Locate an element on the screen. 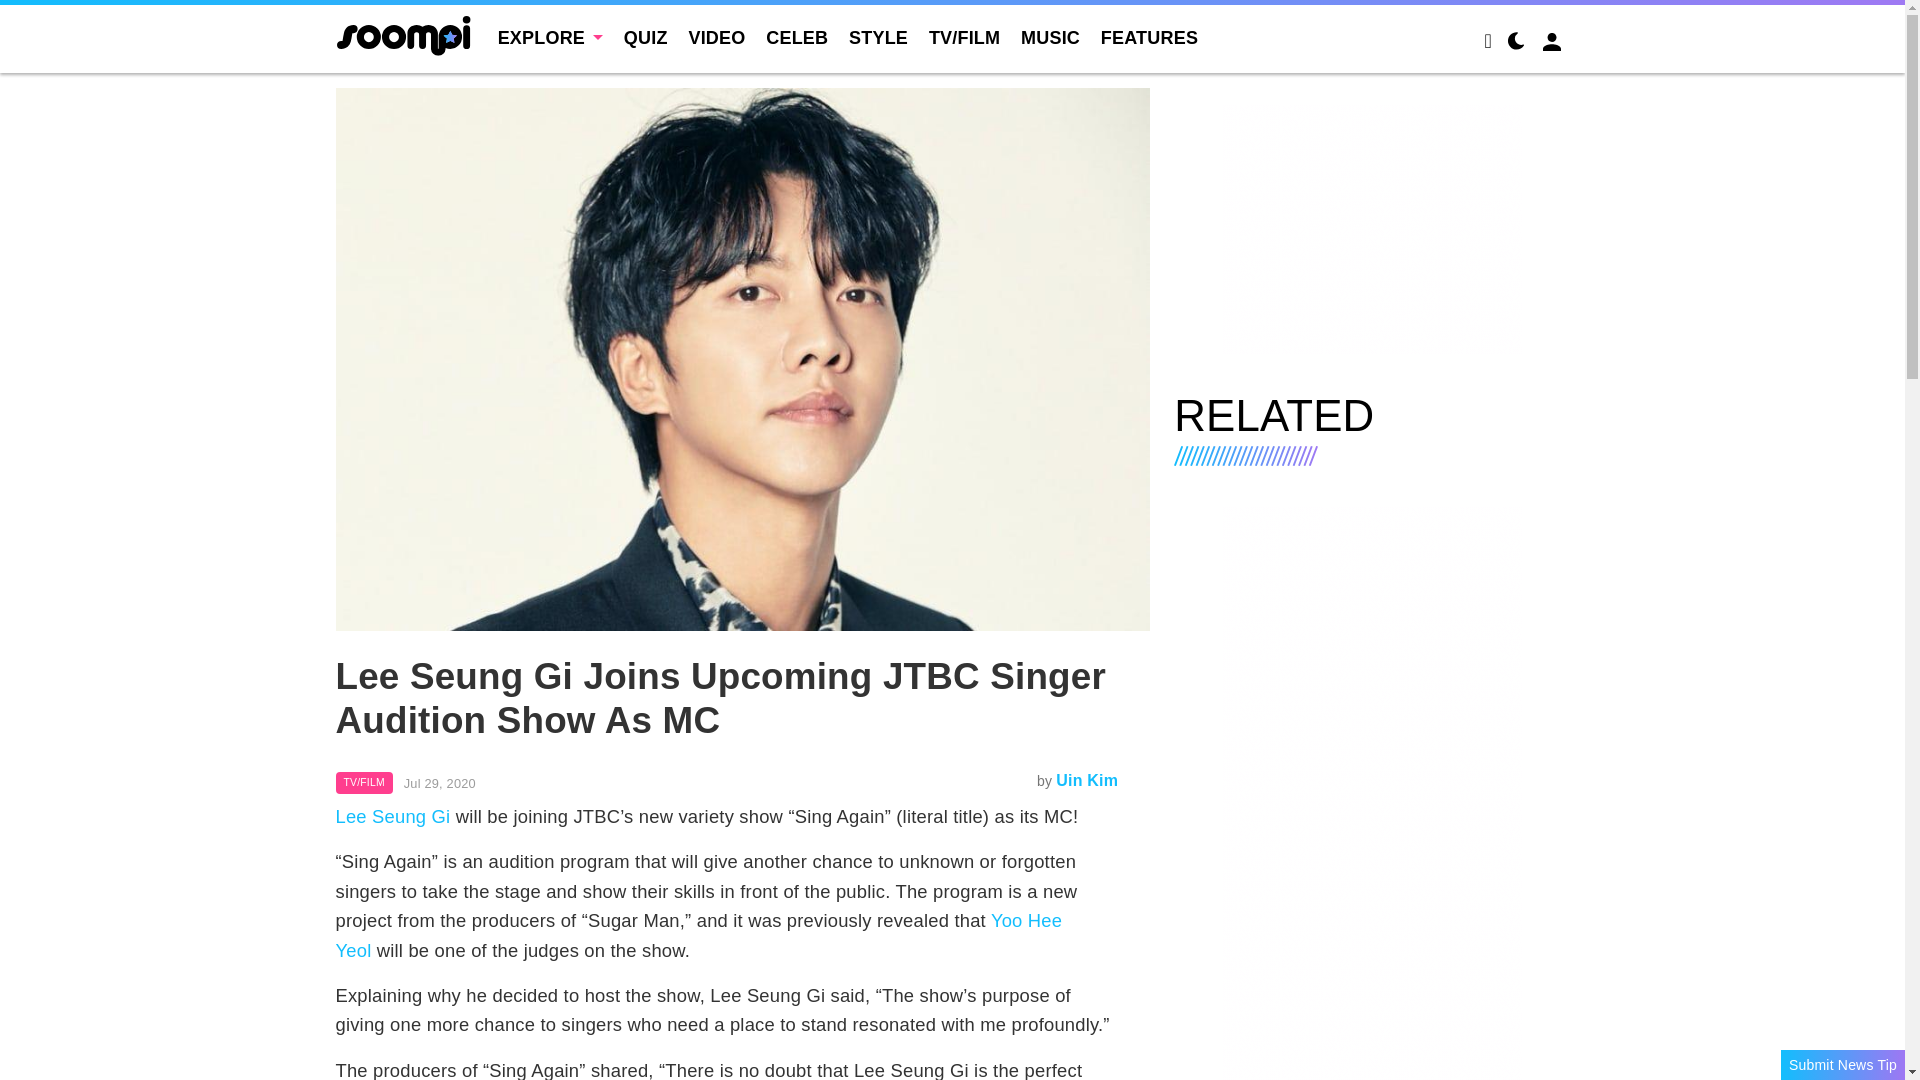  Night Mode Toggle is located at coordinates (1516, 44).